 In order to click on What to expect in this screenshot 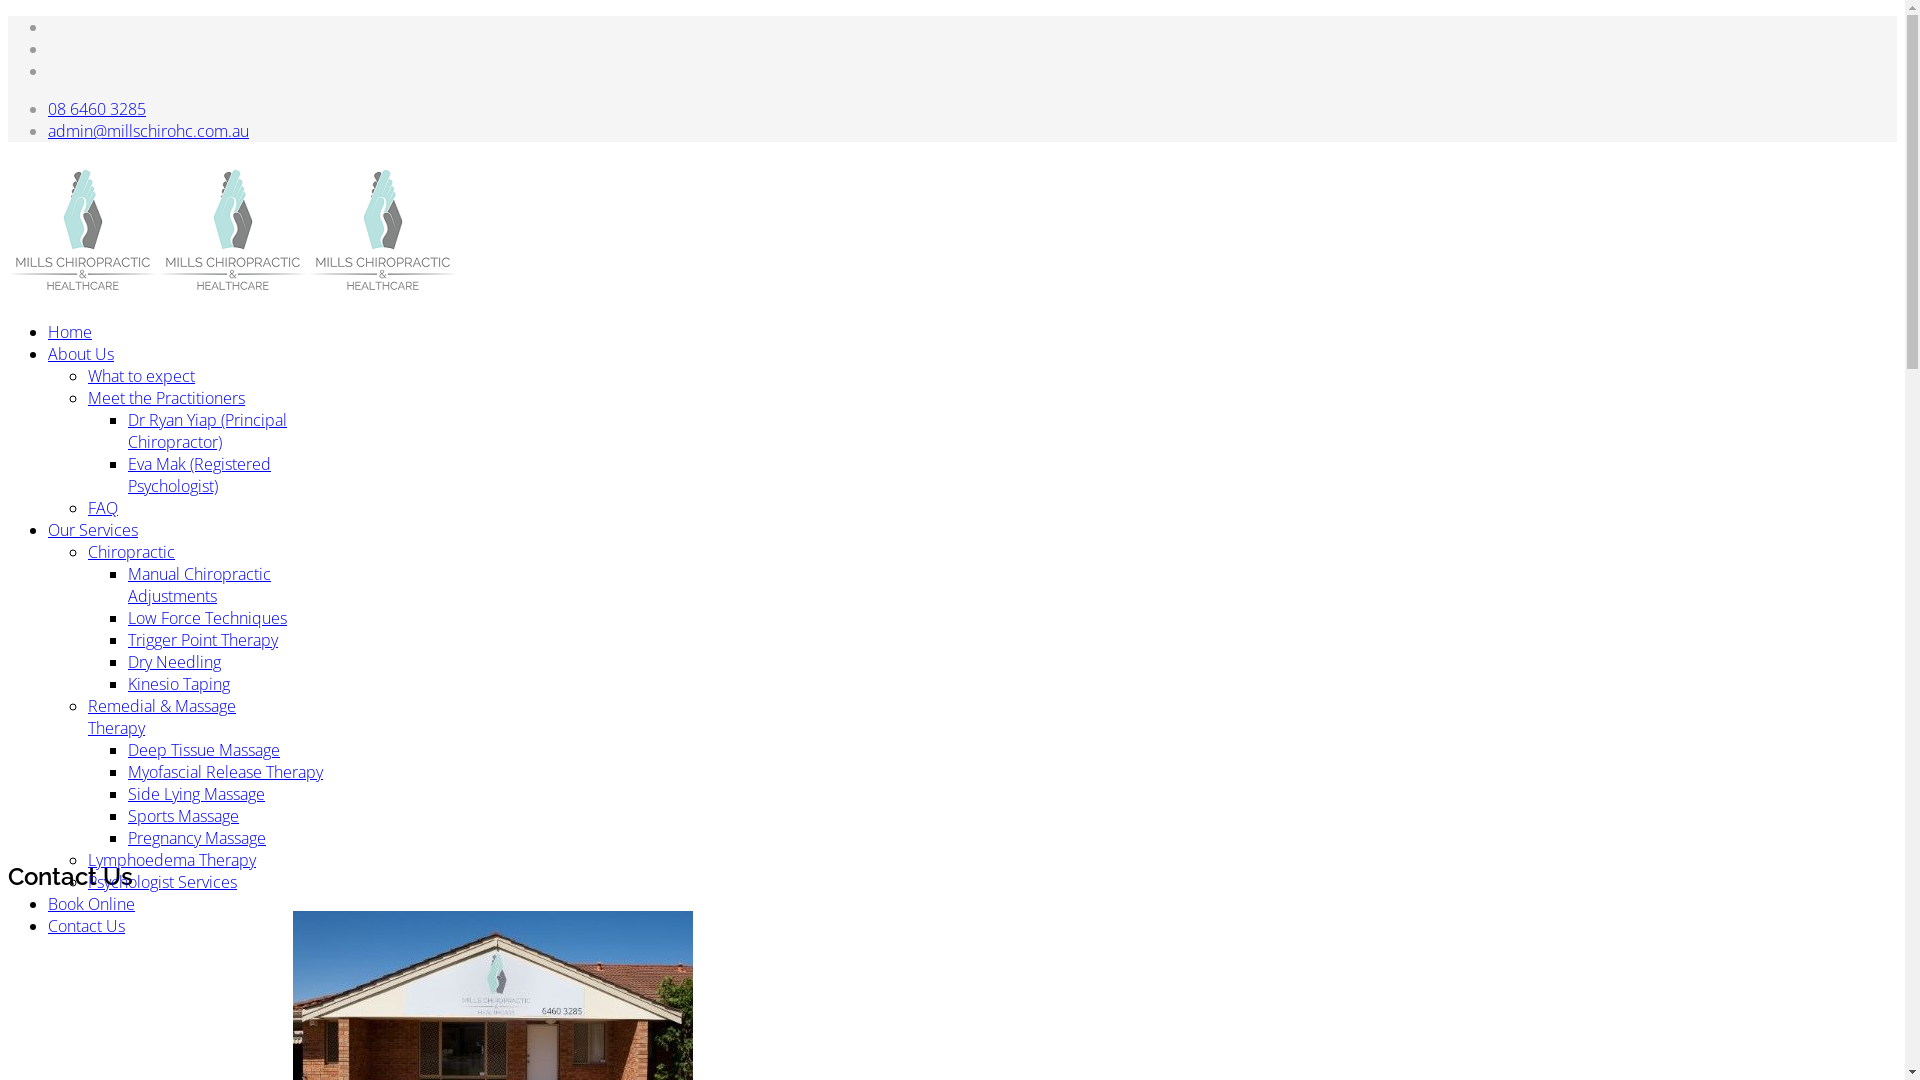, I will do `click(142, 376)`.